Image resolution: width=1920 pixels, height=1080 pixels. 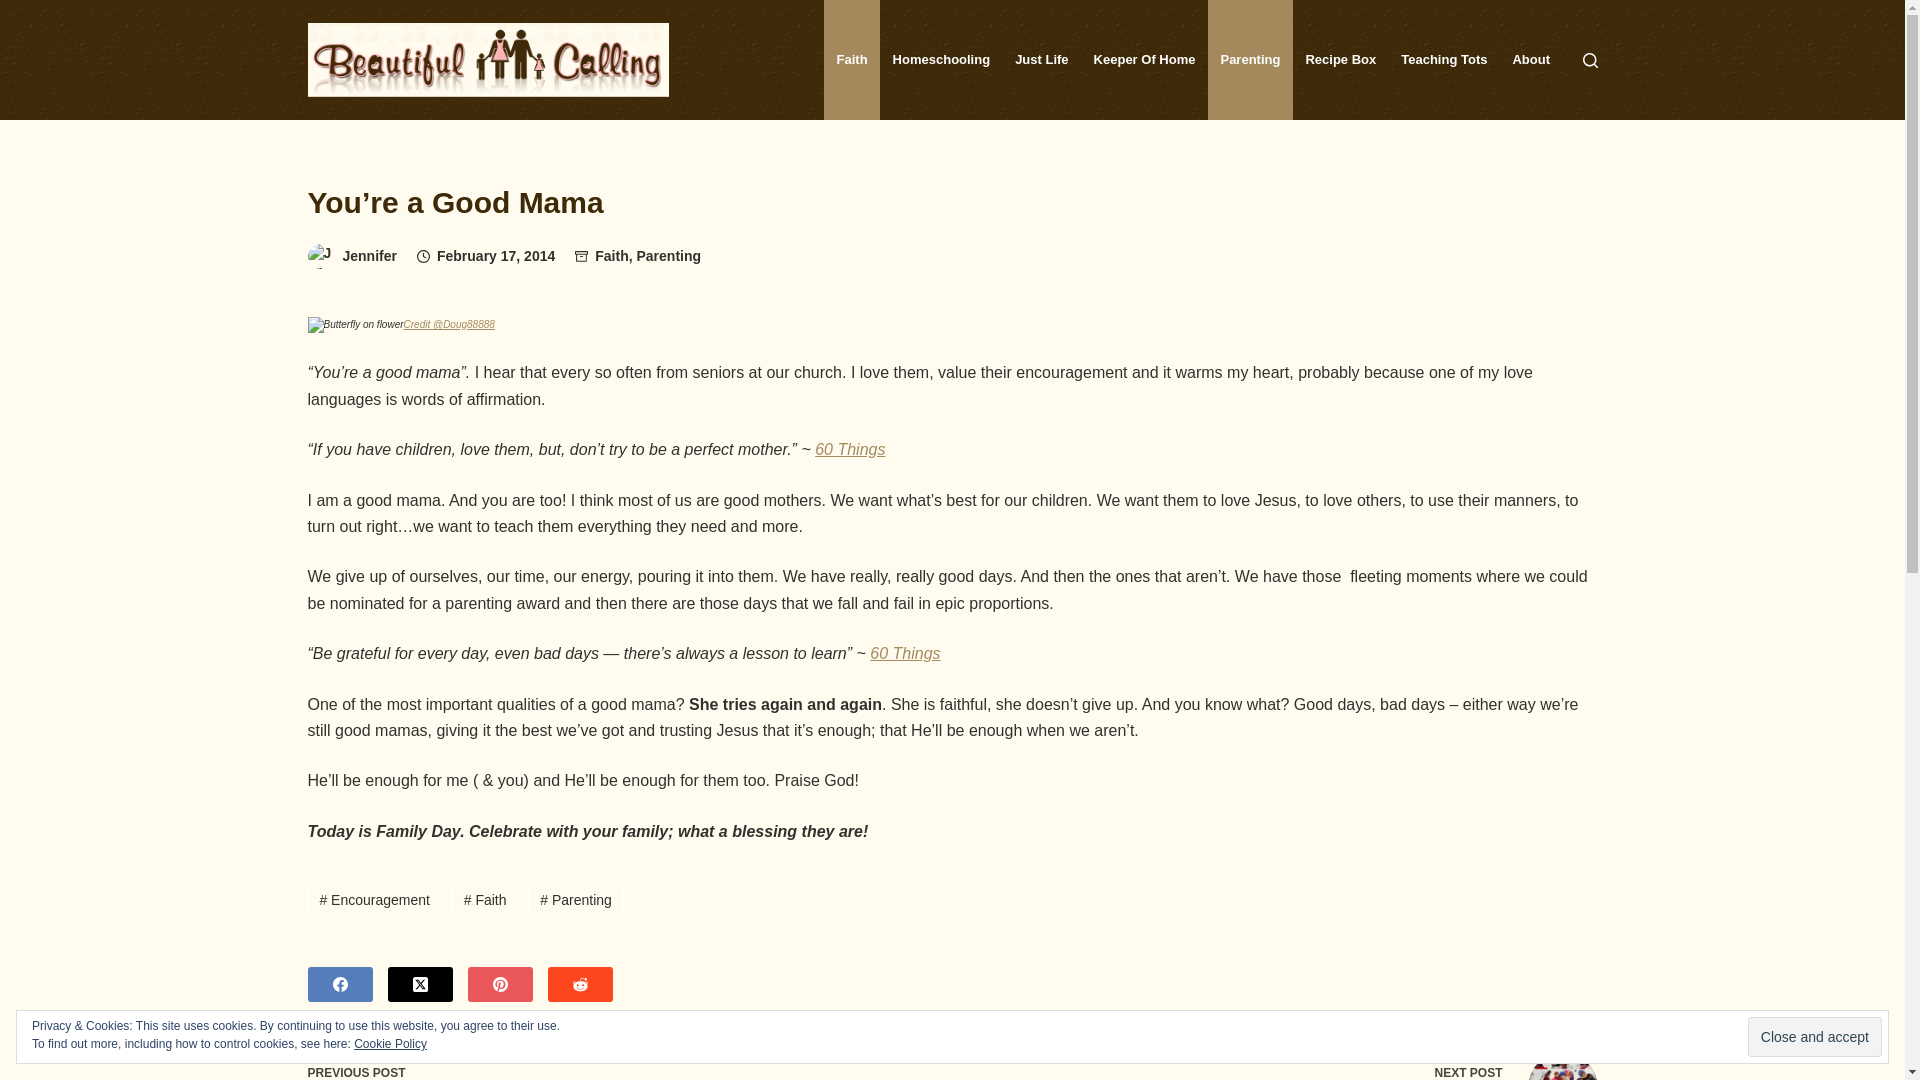 What do you see at coordinates (850, 450) in the screenshot?
I see `60 Things` at bounding box center [850, 450].